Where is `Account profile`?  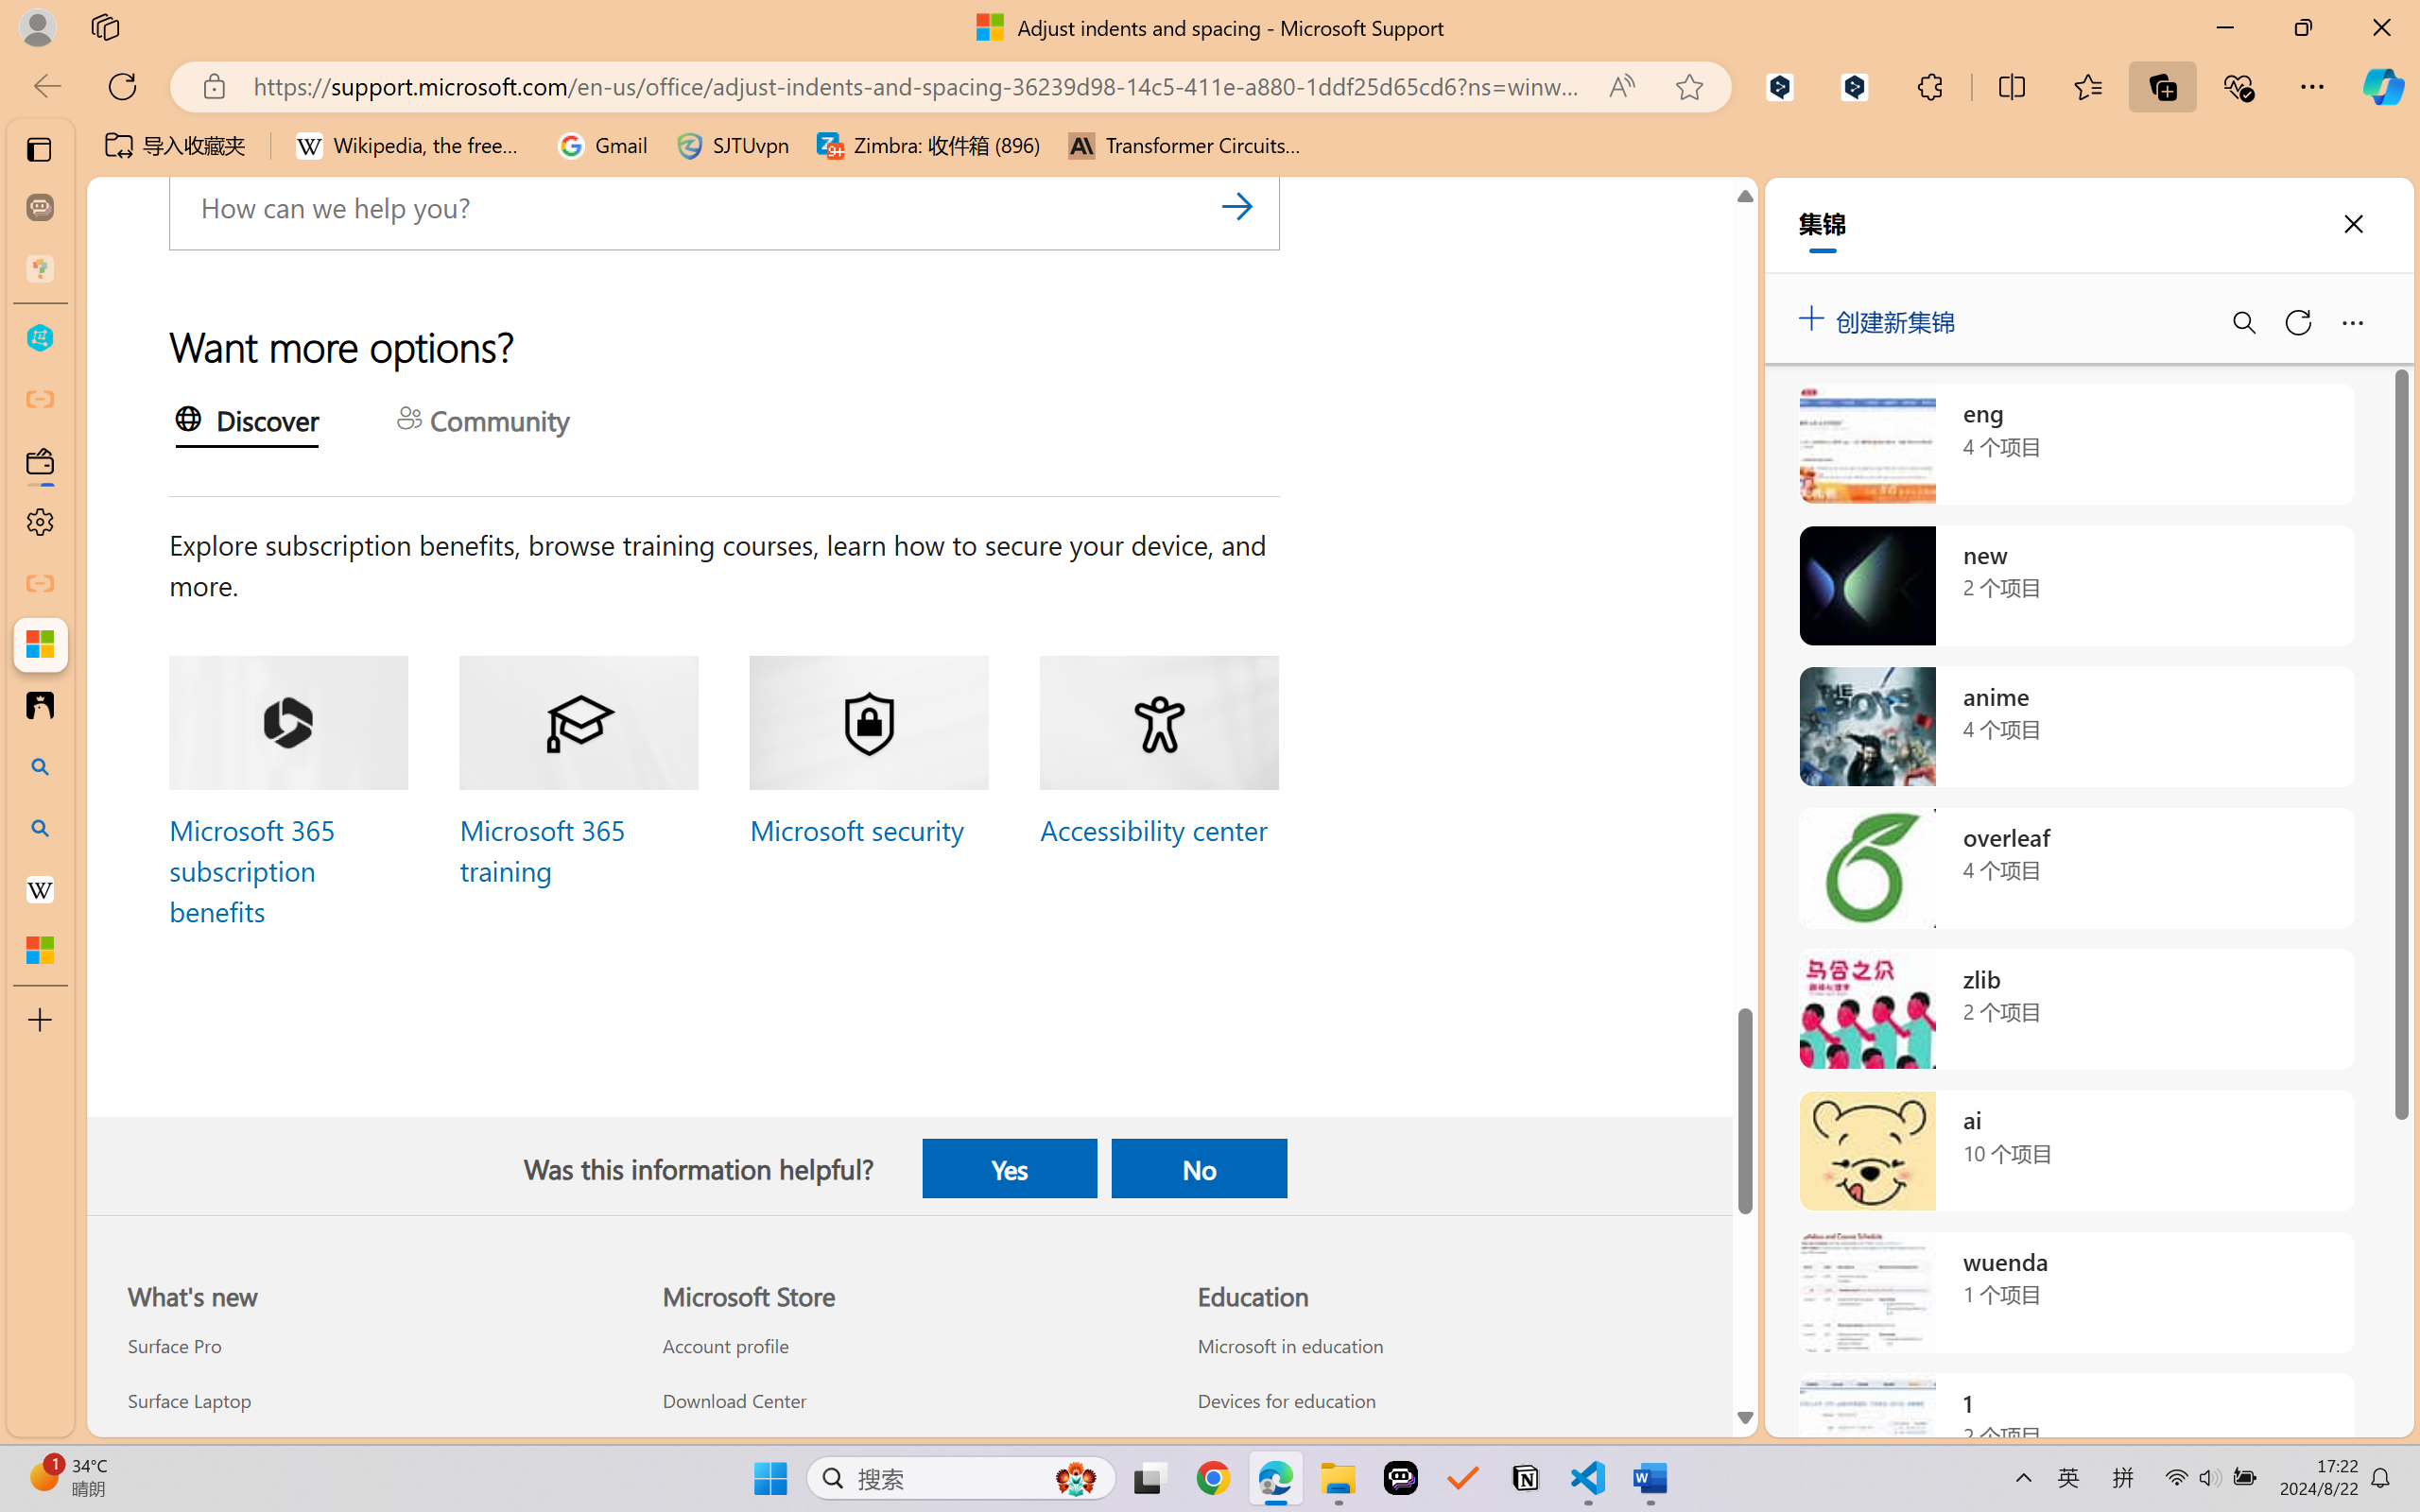 Account profile is located at coordinates (907, 1346).